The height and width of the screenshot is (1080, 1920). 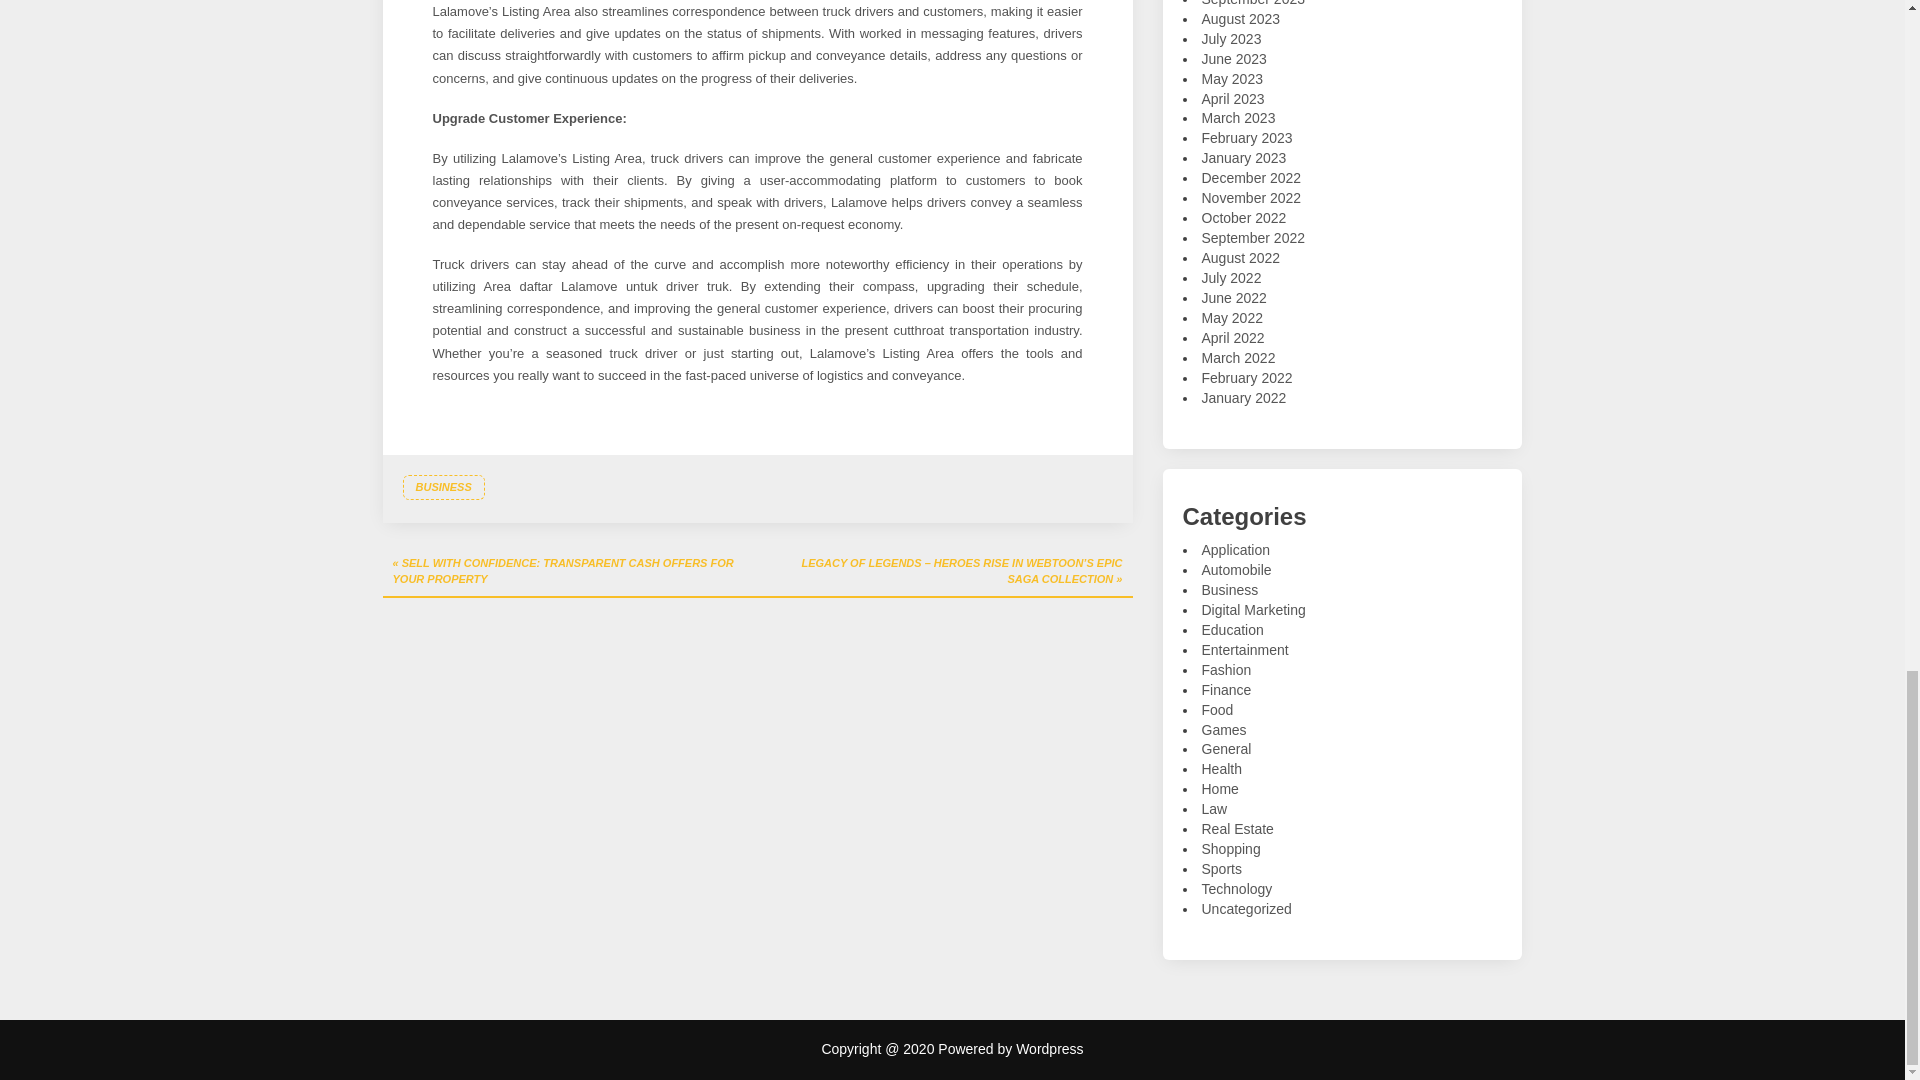 What do you see at coordinates (1240, 18) in the screenshot?
I see `August 2023` at bounding box center [1240, 18].